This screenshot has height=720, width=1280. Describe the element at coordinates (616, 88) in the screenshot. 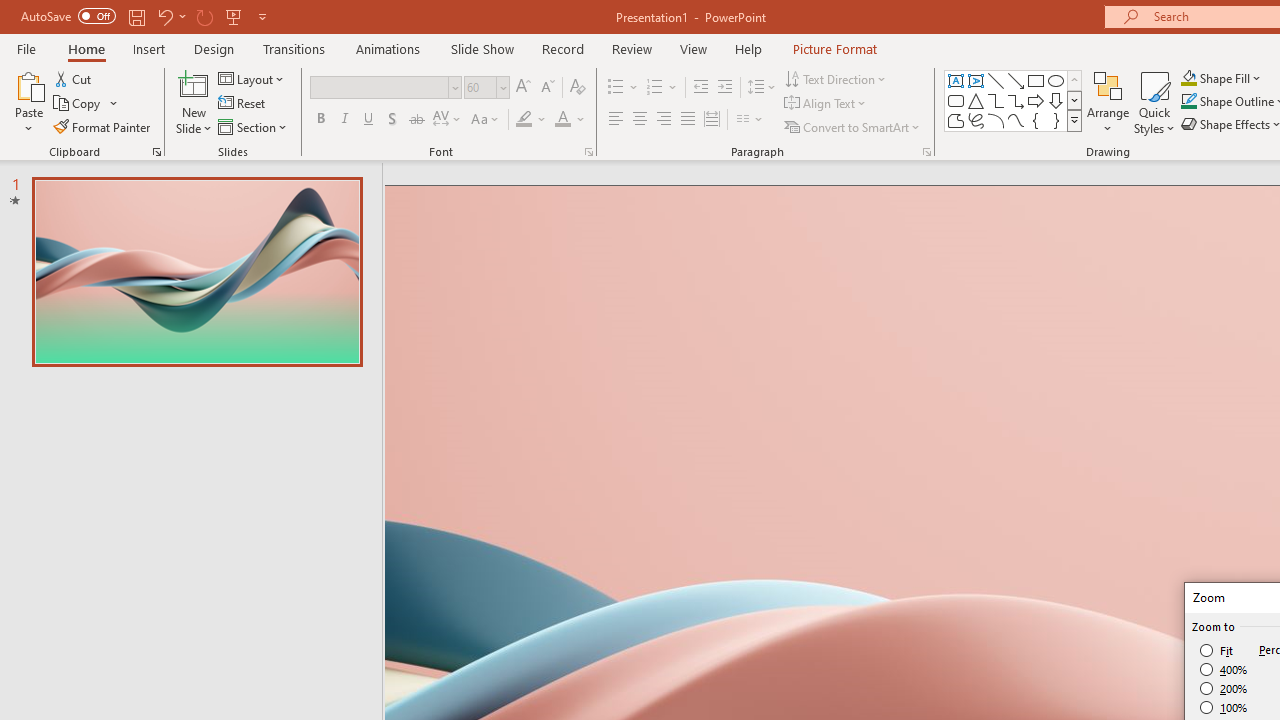

I see `Bullets` at that location.